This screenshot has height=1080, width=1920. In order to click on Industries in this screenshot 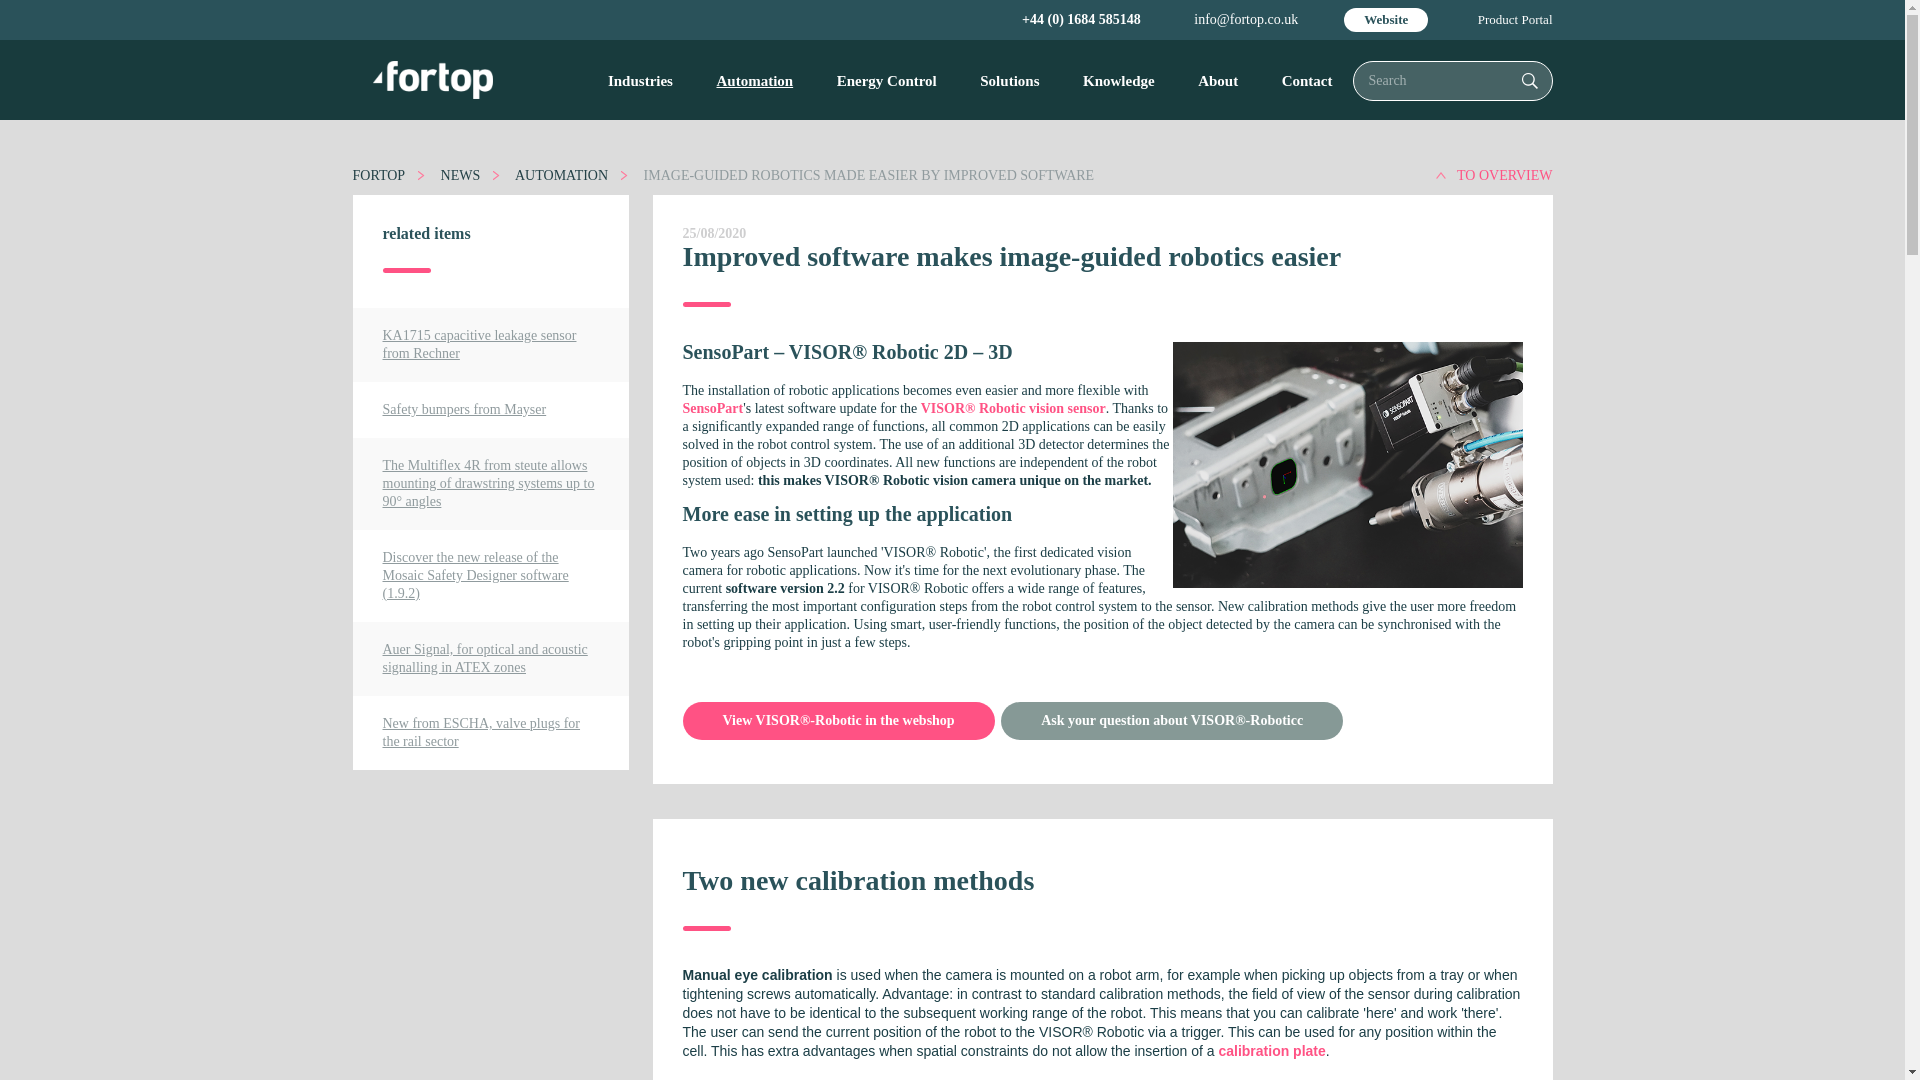, I will do `click(640, 80)`.